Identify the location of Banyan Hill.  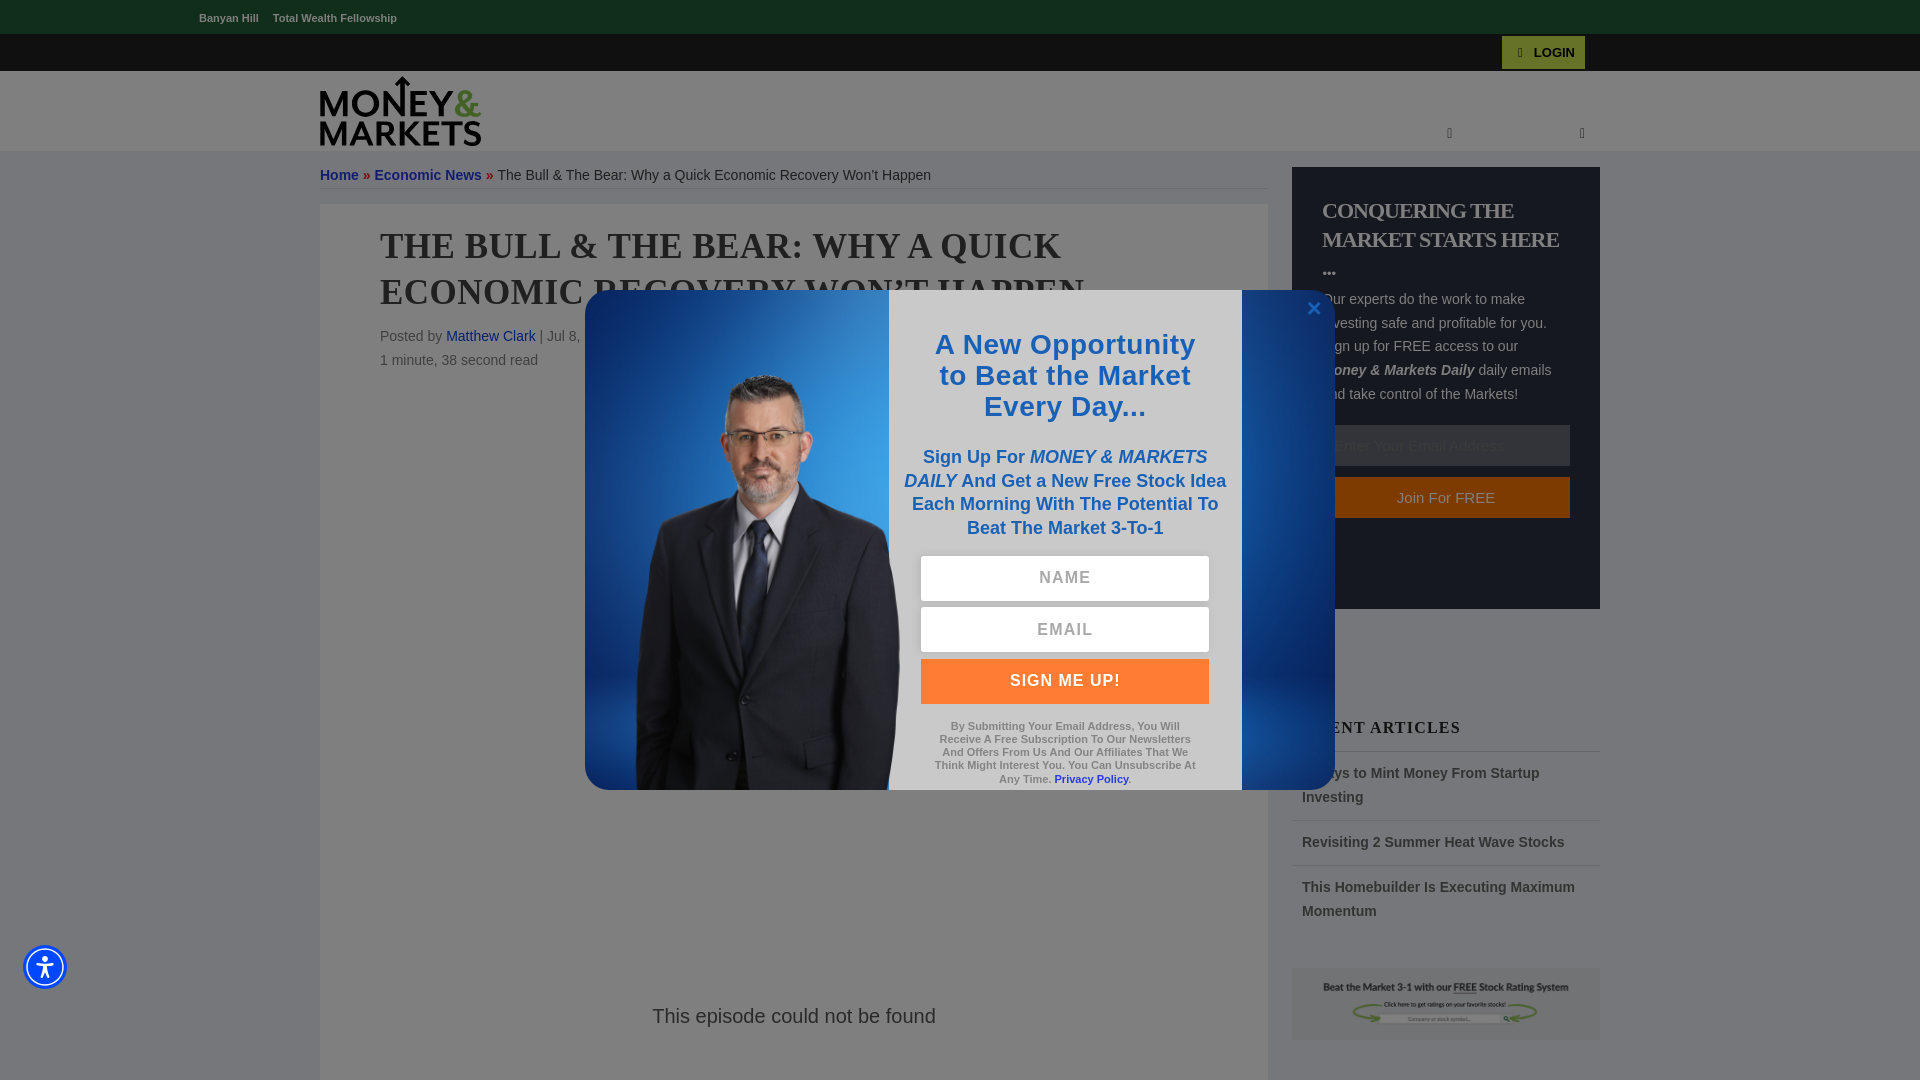
(229, 17).